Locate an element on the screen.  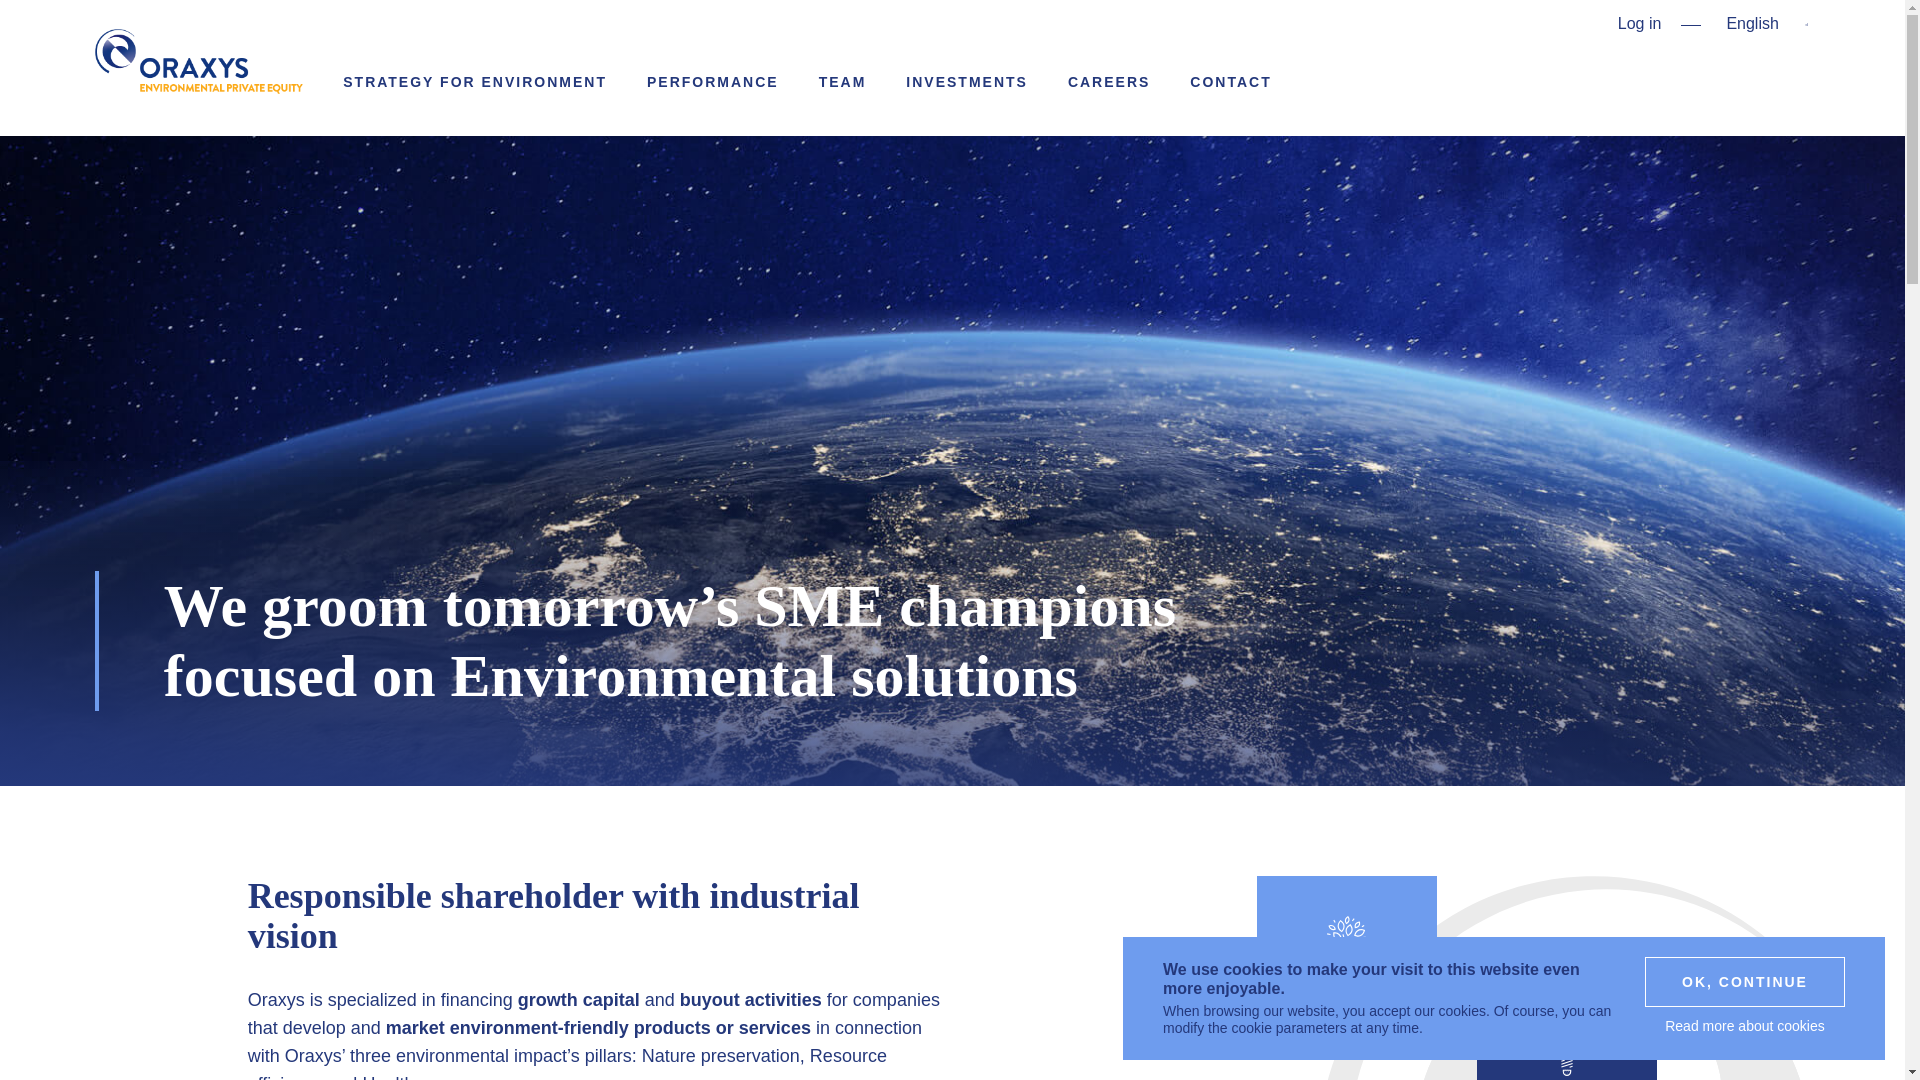
PERFORMANCE is located at coordinates (967, 82).